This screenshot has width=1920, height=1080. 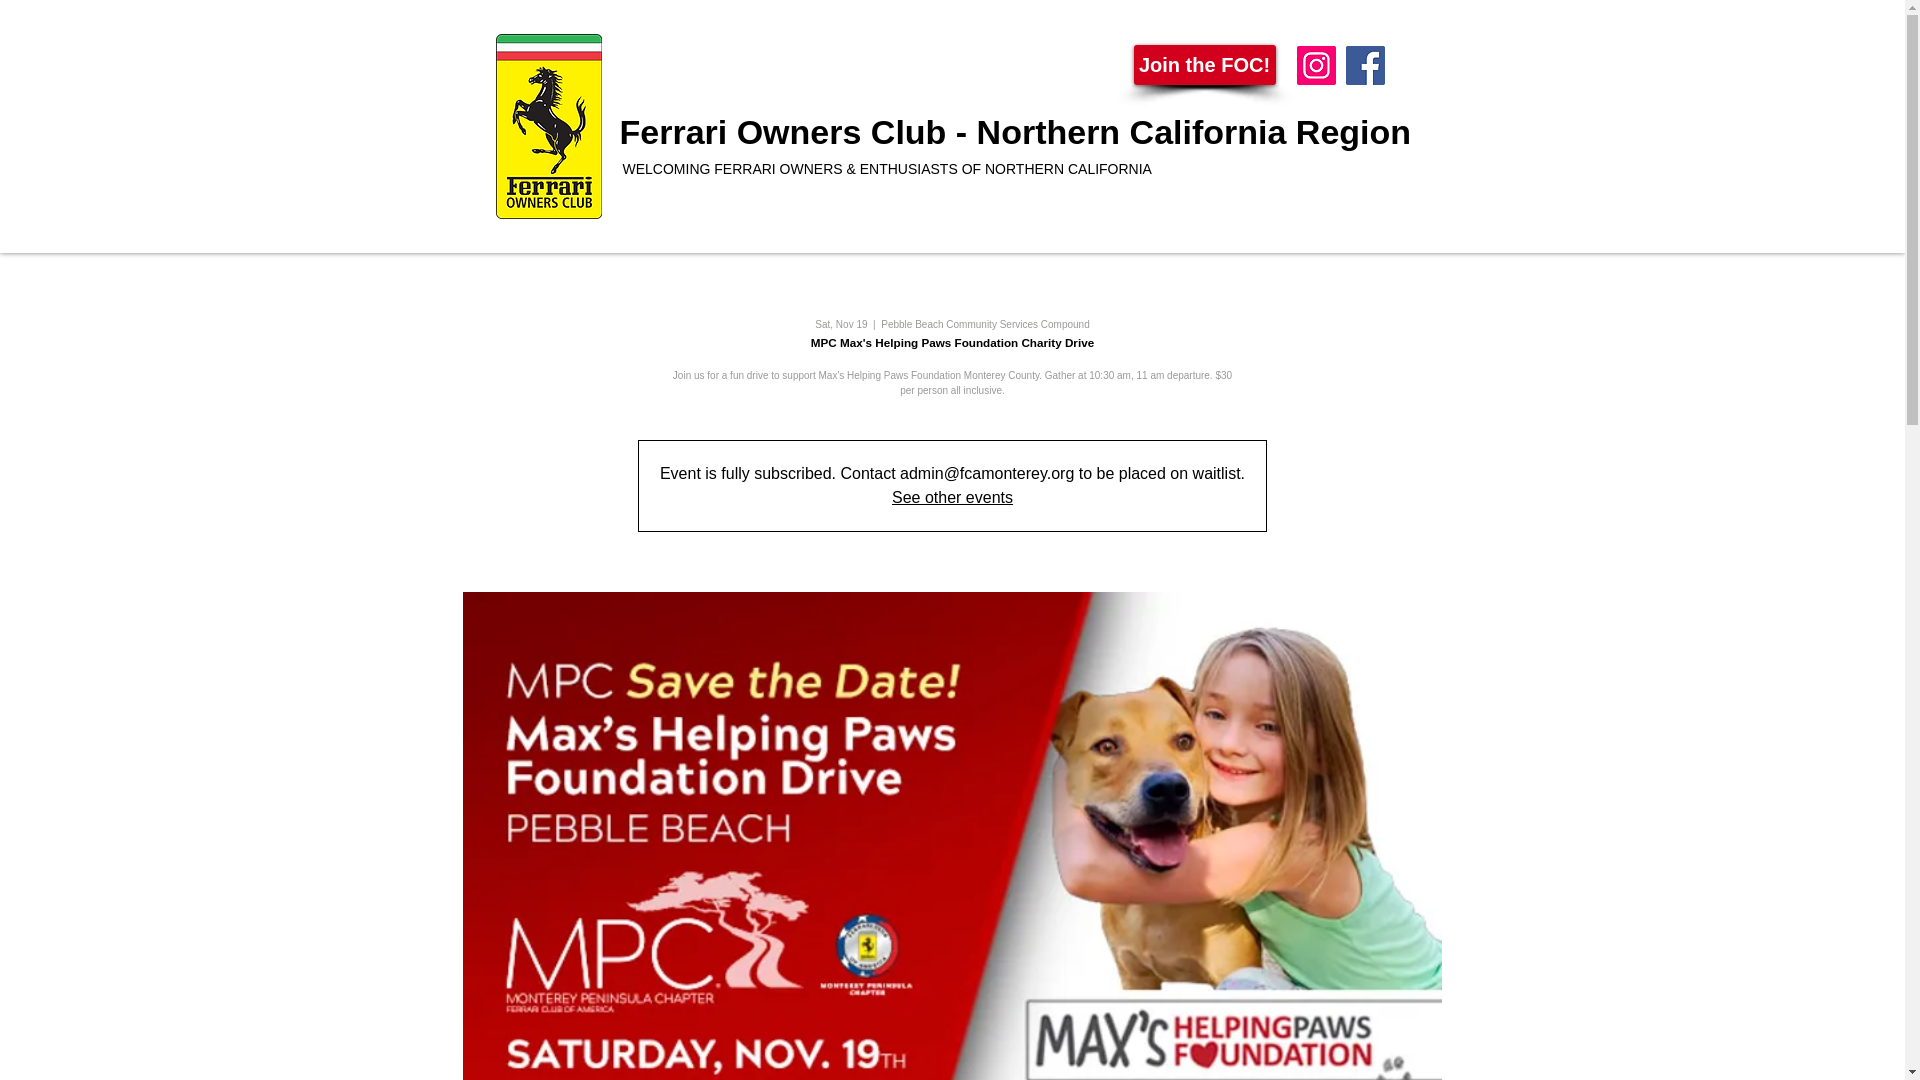 What do you see at coordinates (952, 498) in the screenshot?
I see `See other events` at bounding box center [952, 498].